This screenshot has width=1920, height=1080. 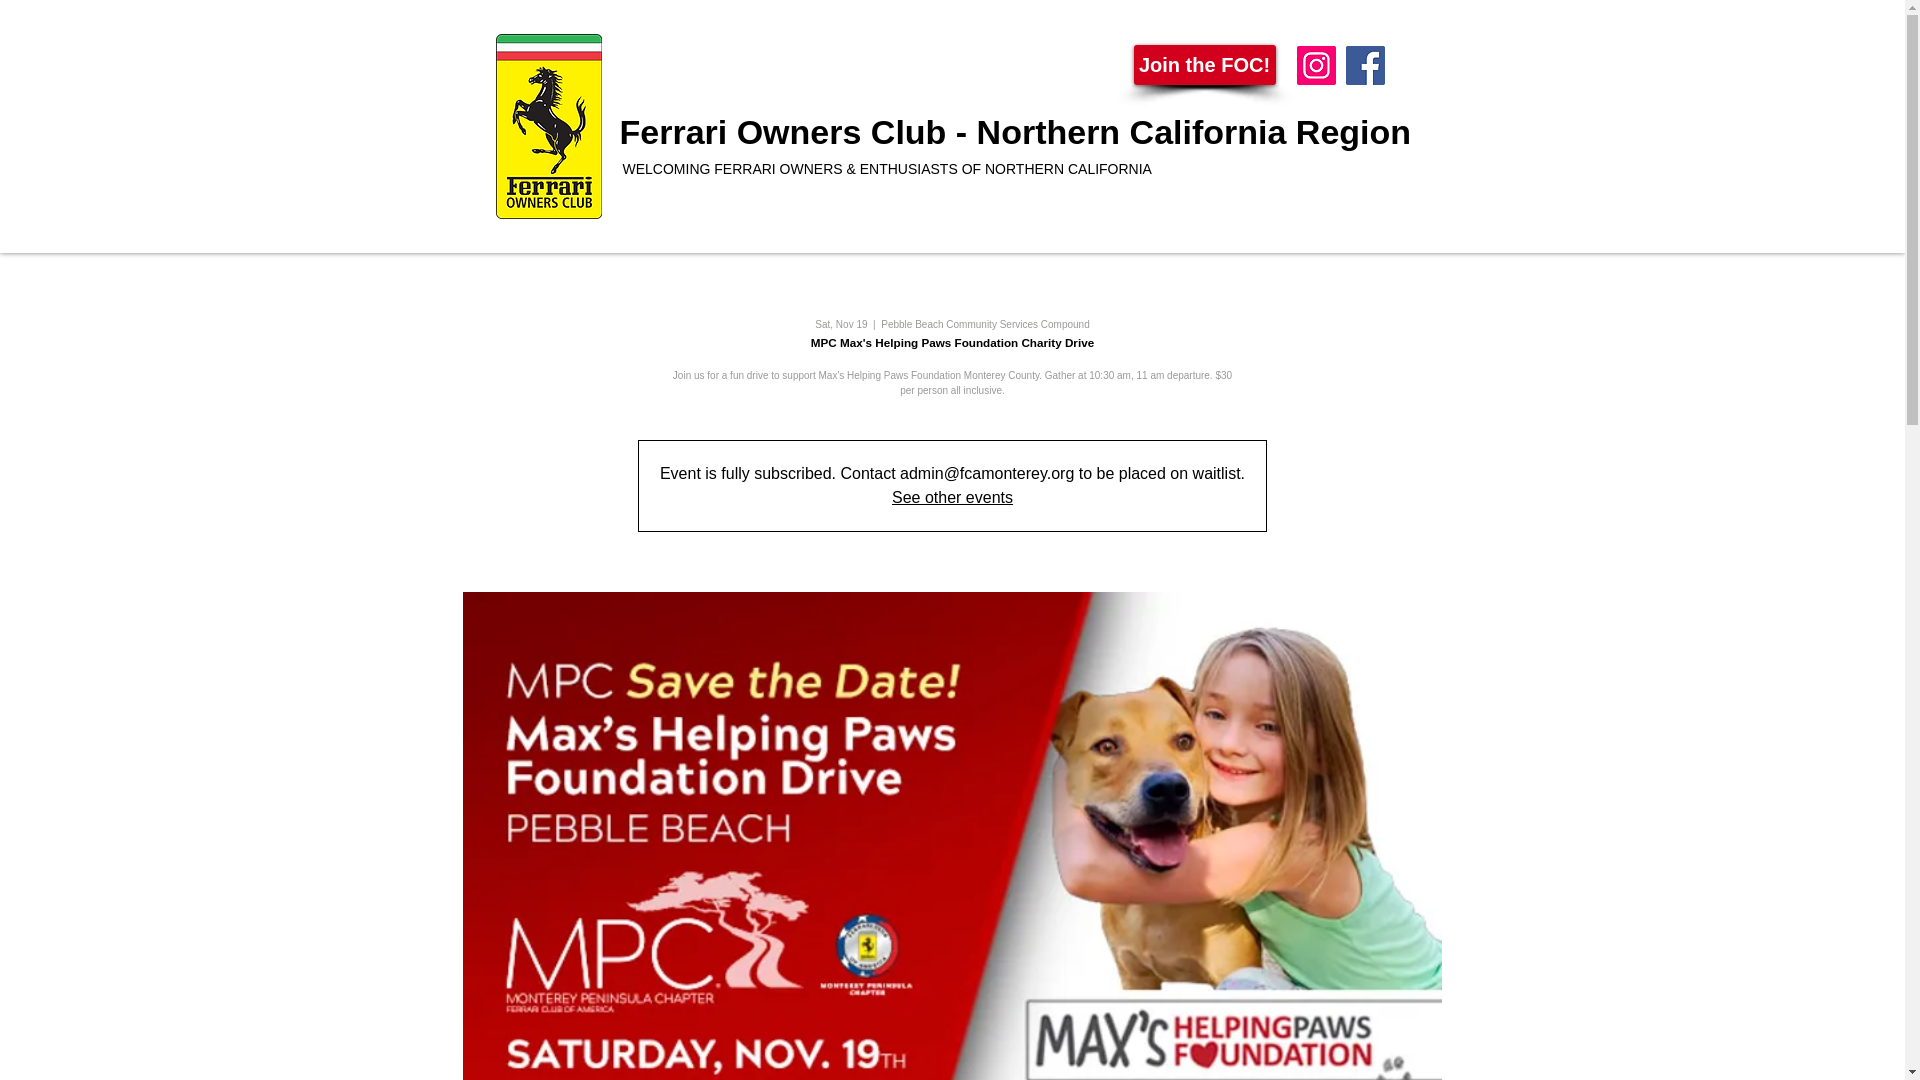 What do you see at coordinates (952, 498) in the screenshot?
I see `See other events` at bounding box center [952, 498].